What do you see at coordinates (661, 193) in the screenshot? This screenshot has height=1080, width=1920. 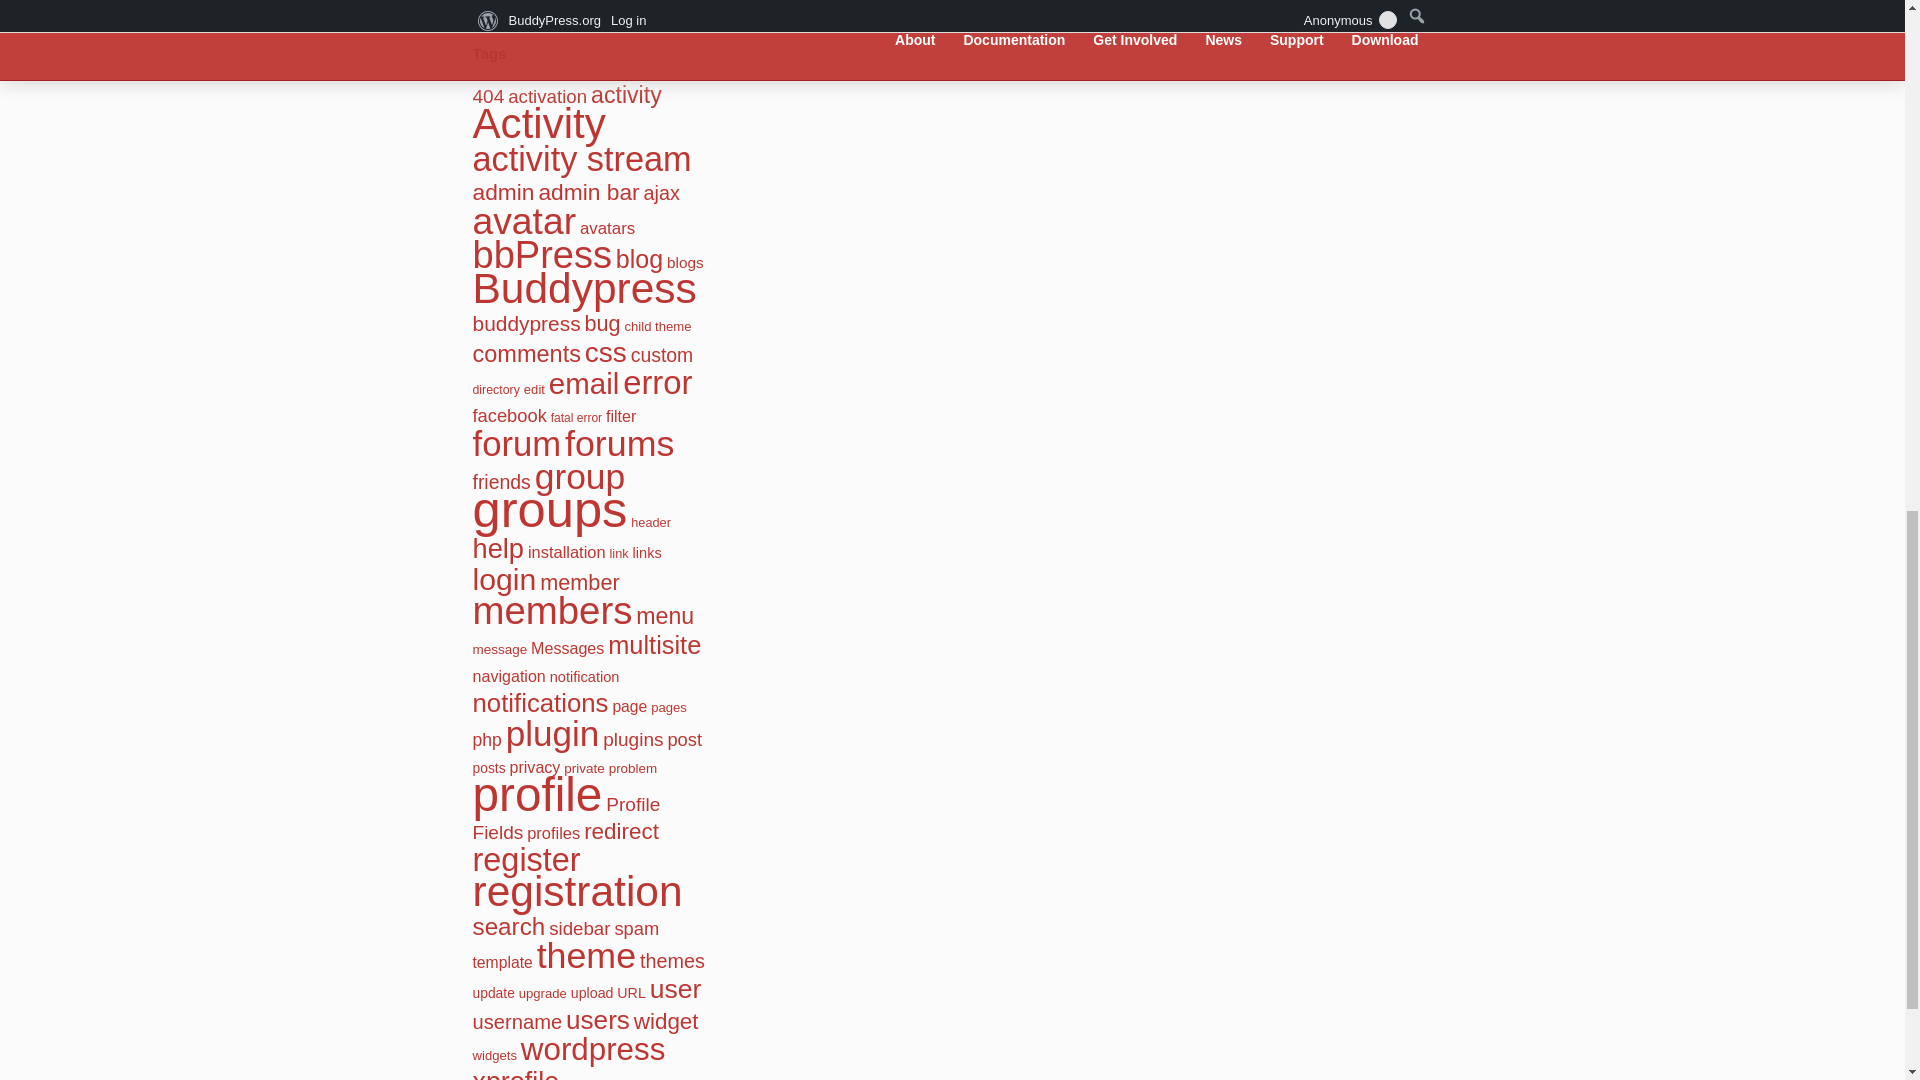 I see `ajax` at bounding box center [661, 193].